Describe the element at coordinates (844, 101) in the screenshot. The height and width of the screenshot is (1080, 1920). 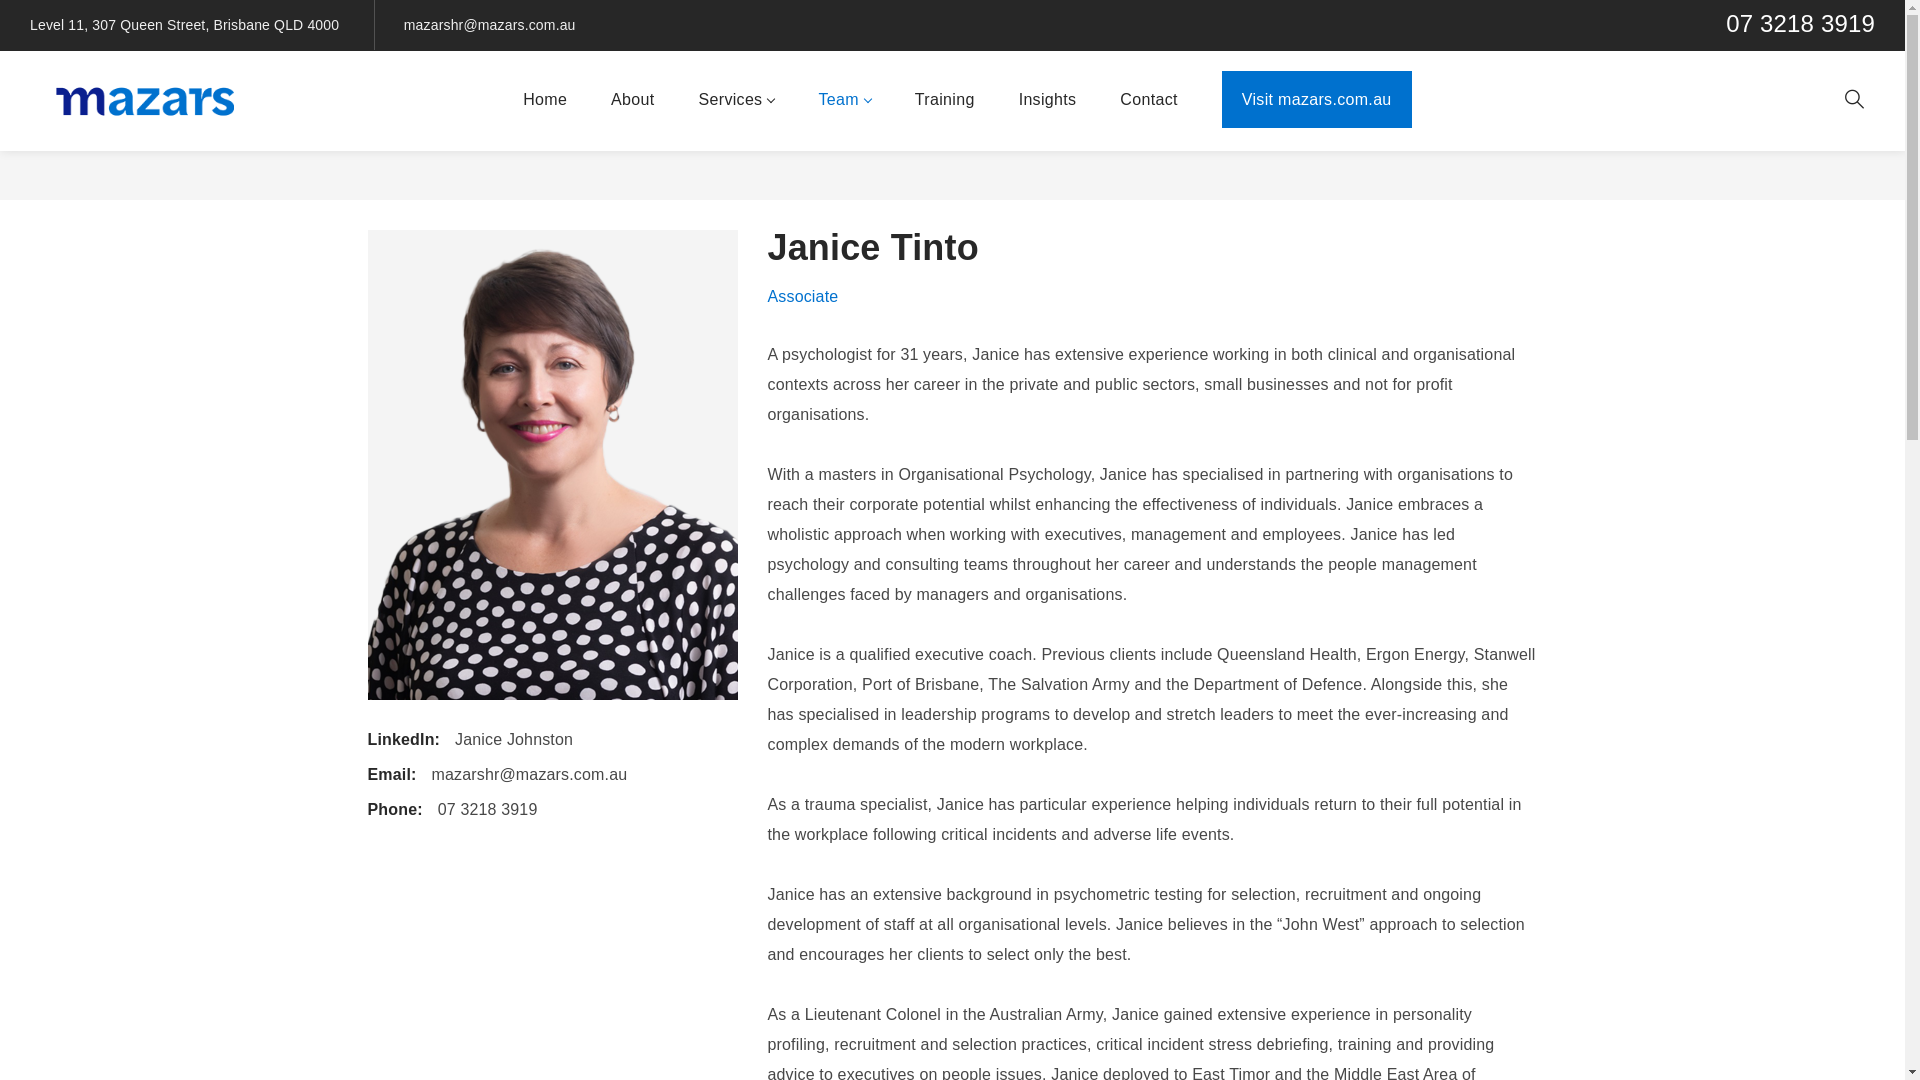
I see `Team` at that location.